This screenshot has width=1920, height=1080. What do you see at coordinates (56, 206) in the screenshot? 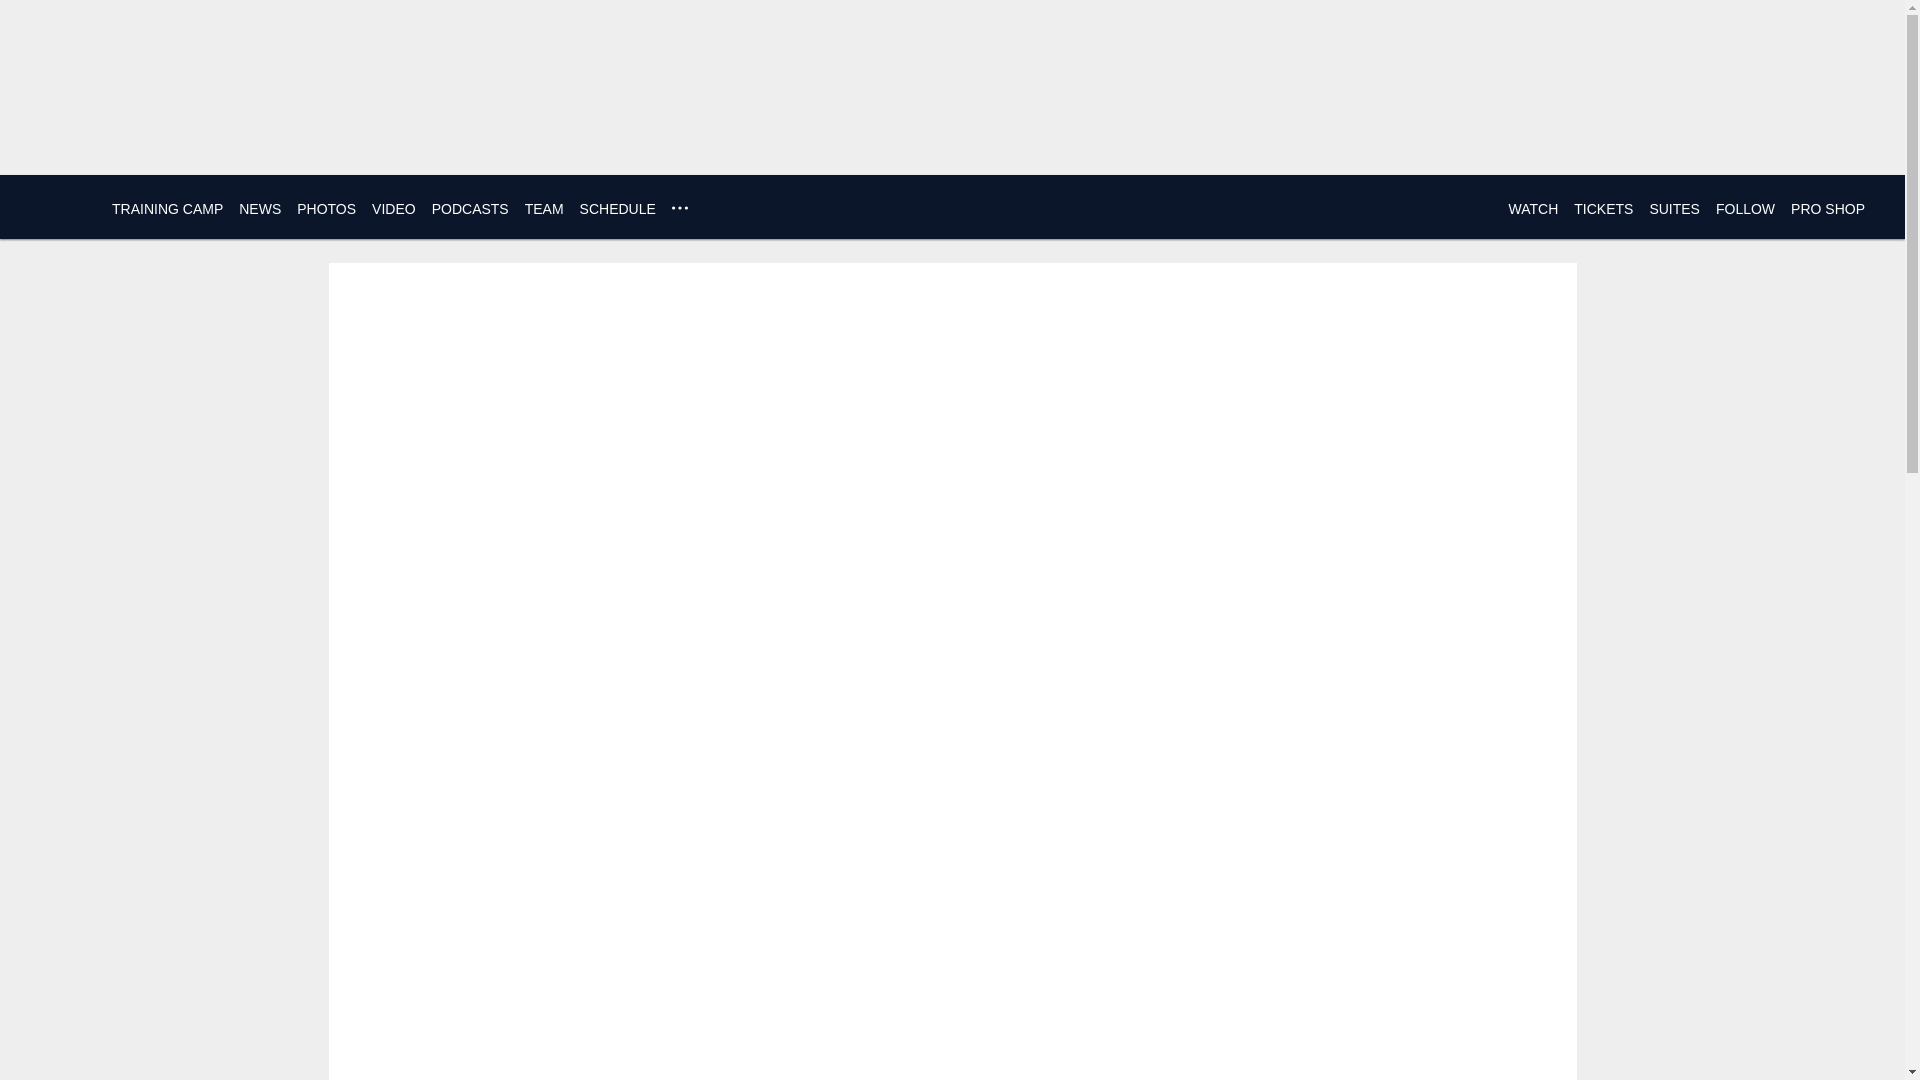
I see `Link to club's homepage` at bounding box center [56, 206].